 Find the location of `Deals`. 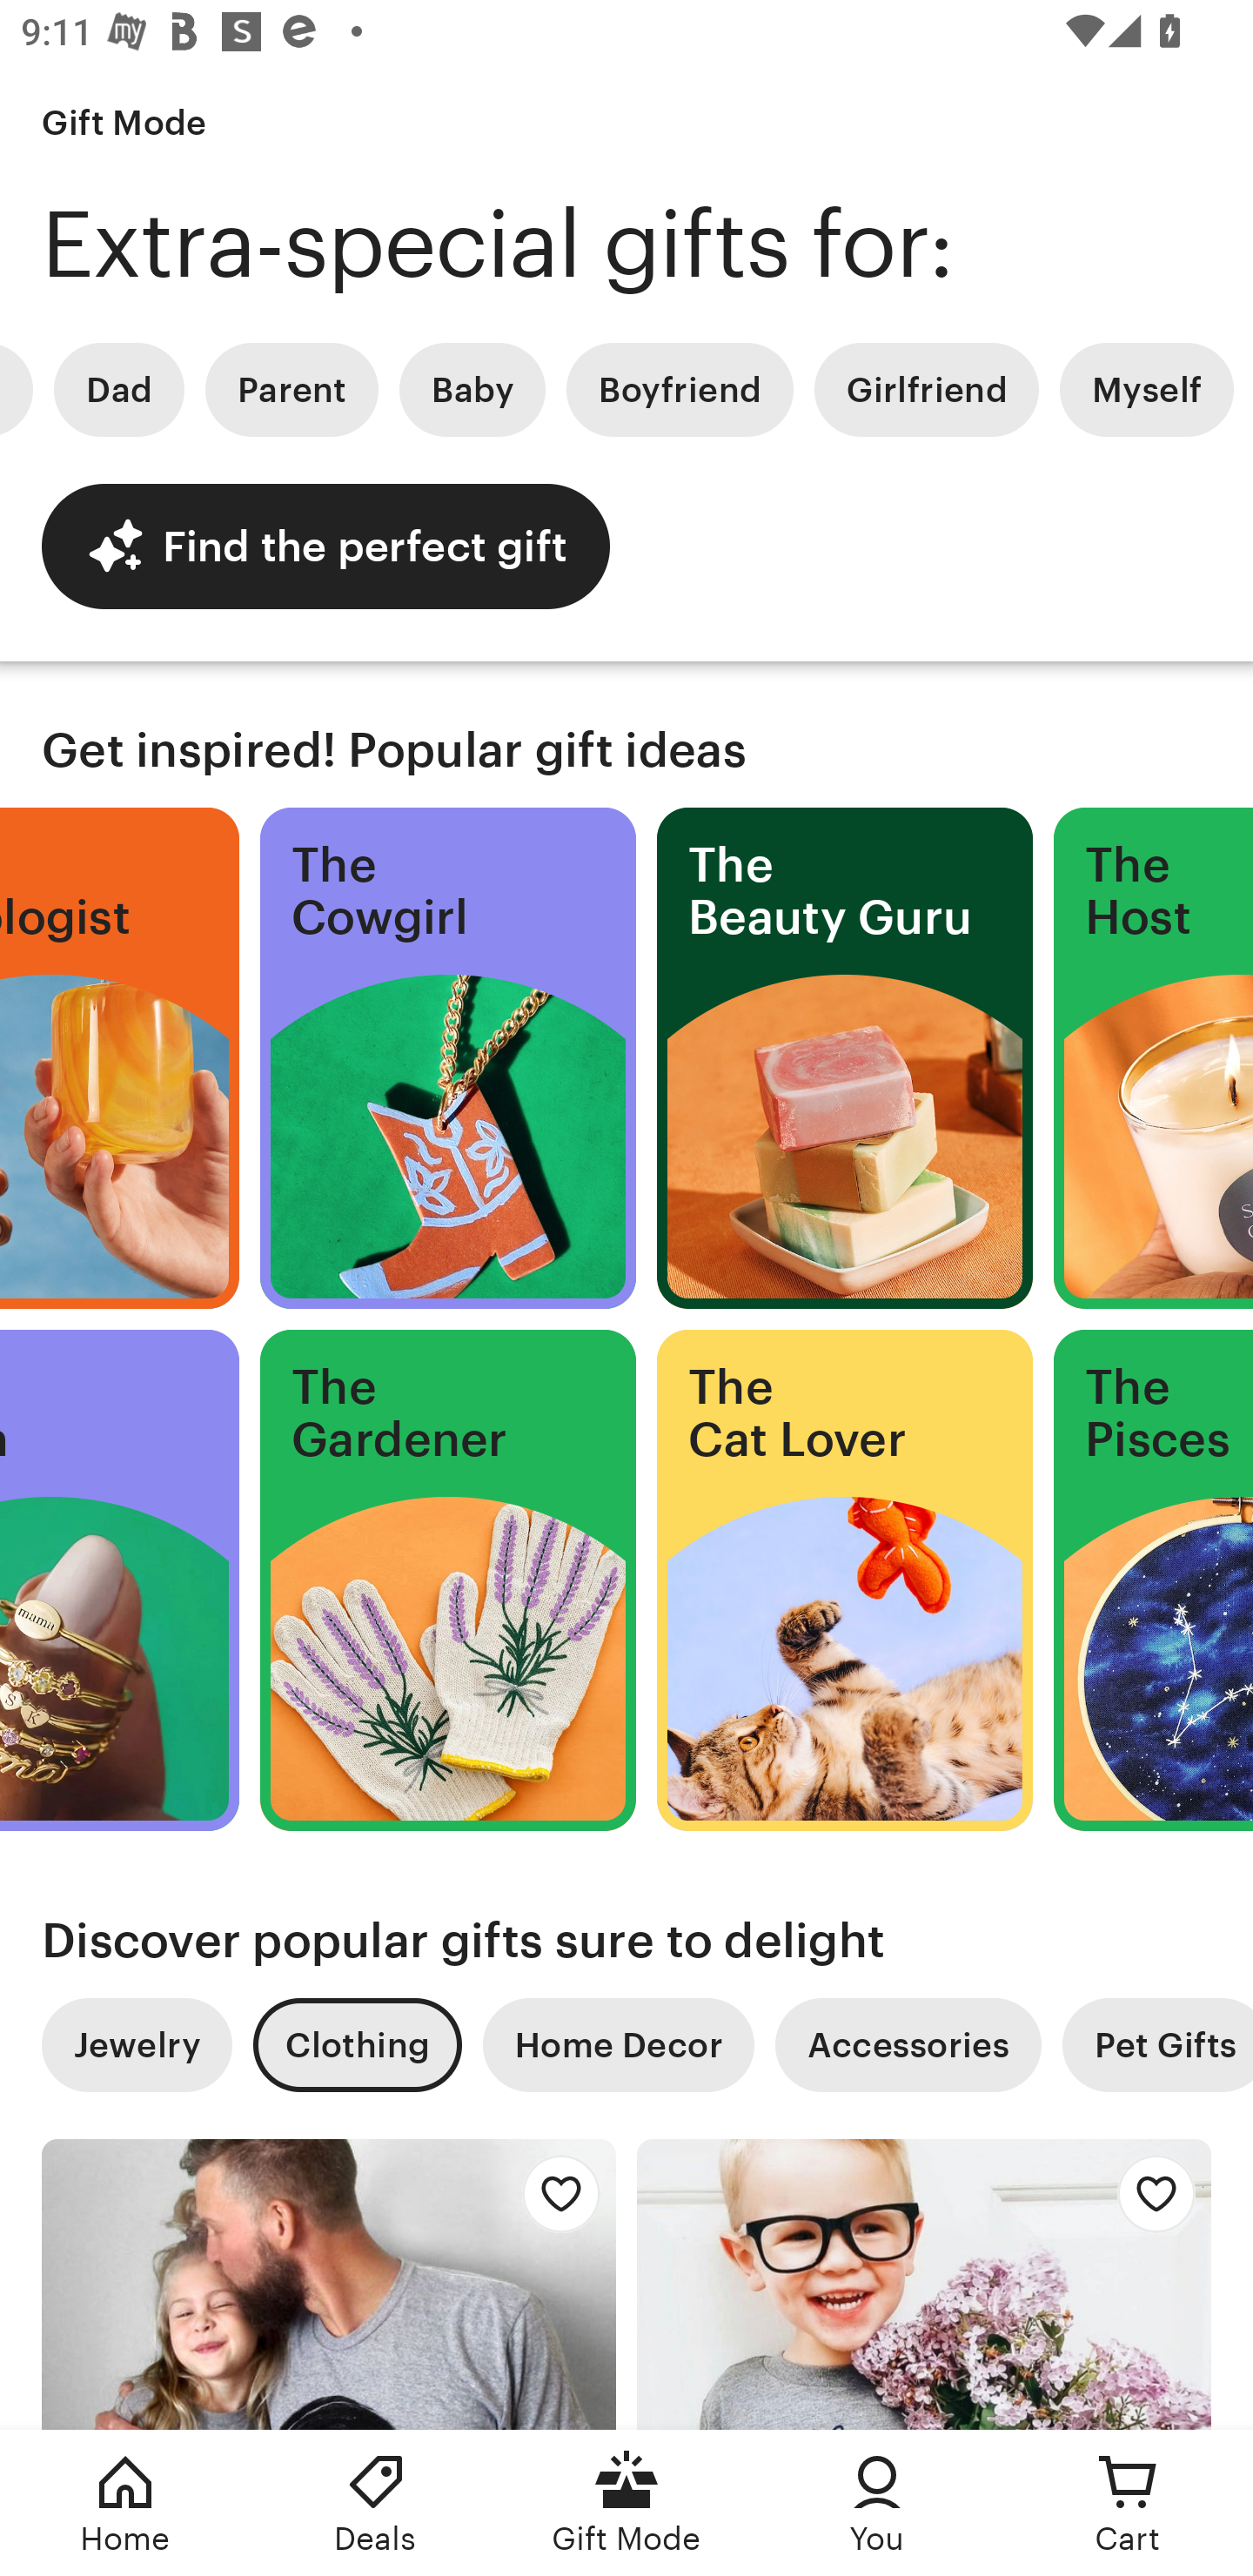

Deals is located at coordinates (376, 2503).